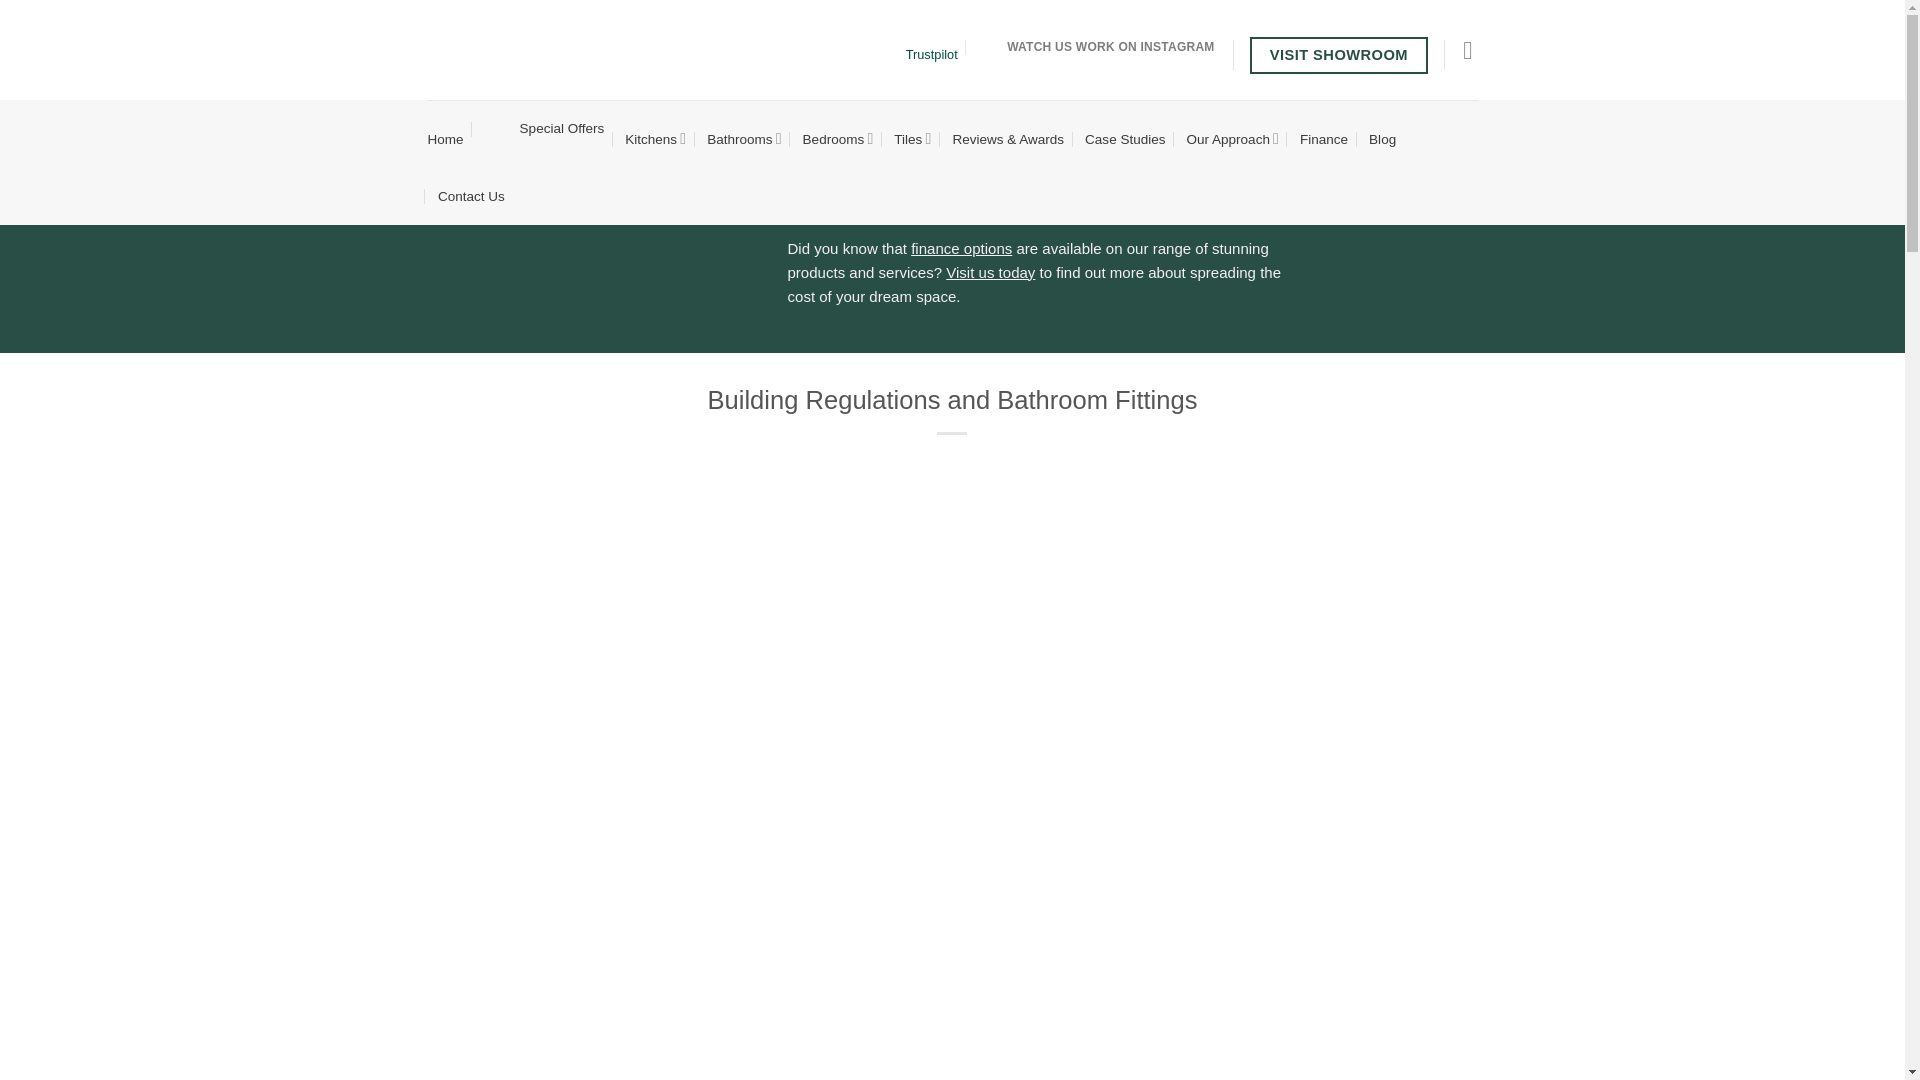 The height and width of the screenshot is (1080, 1920). I want to click on Bathrooms, so click(744, 138).